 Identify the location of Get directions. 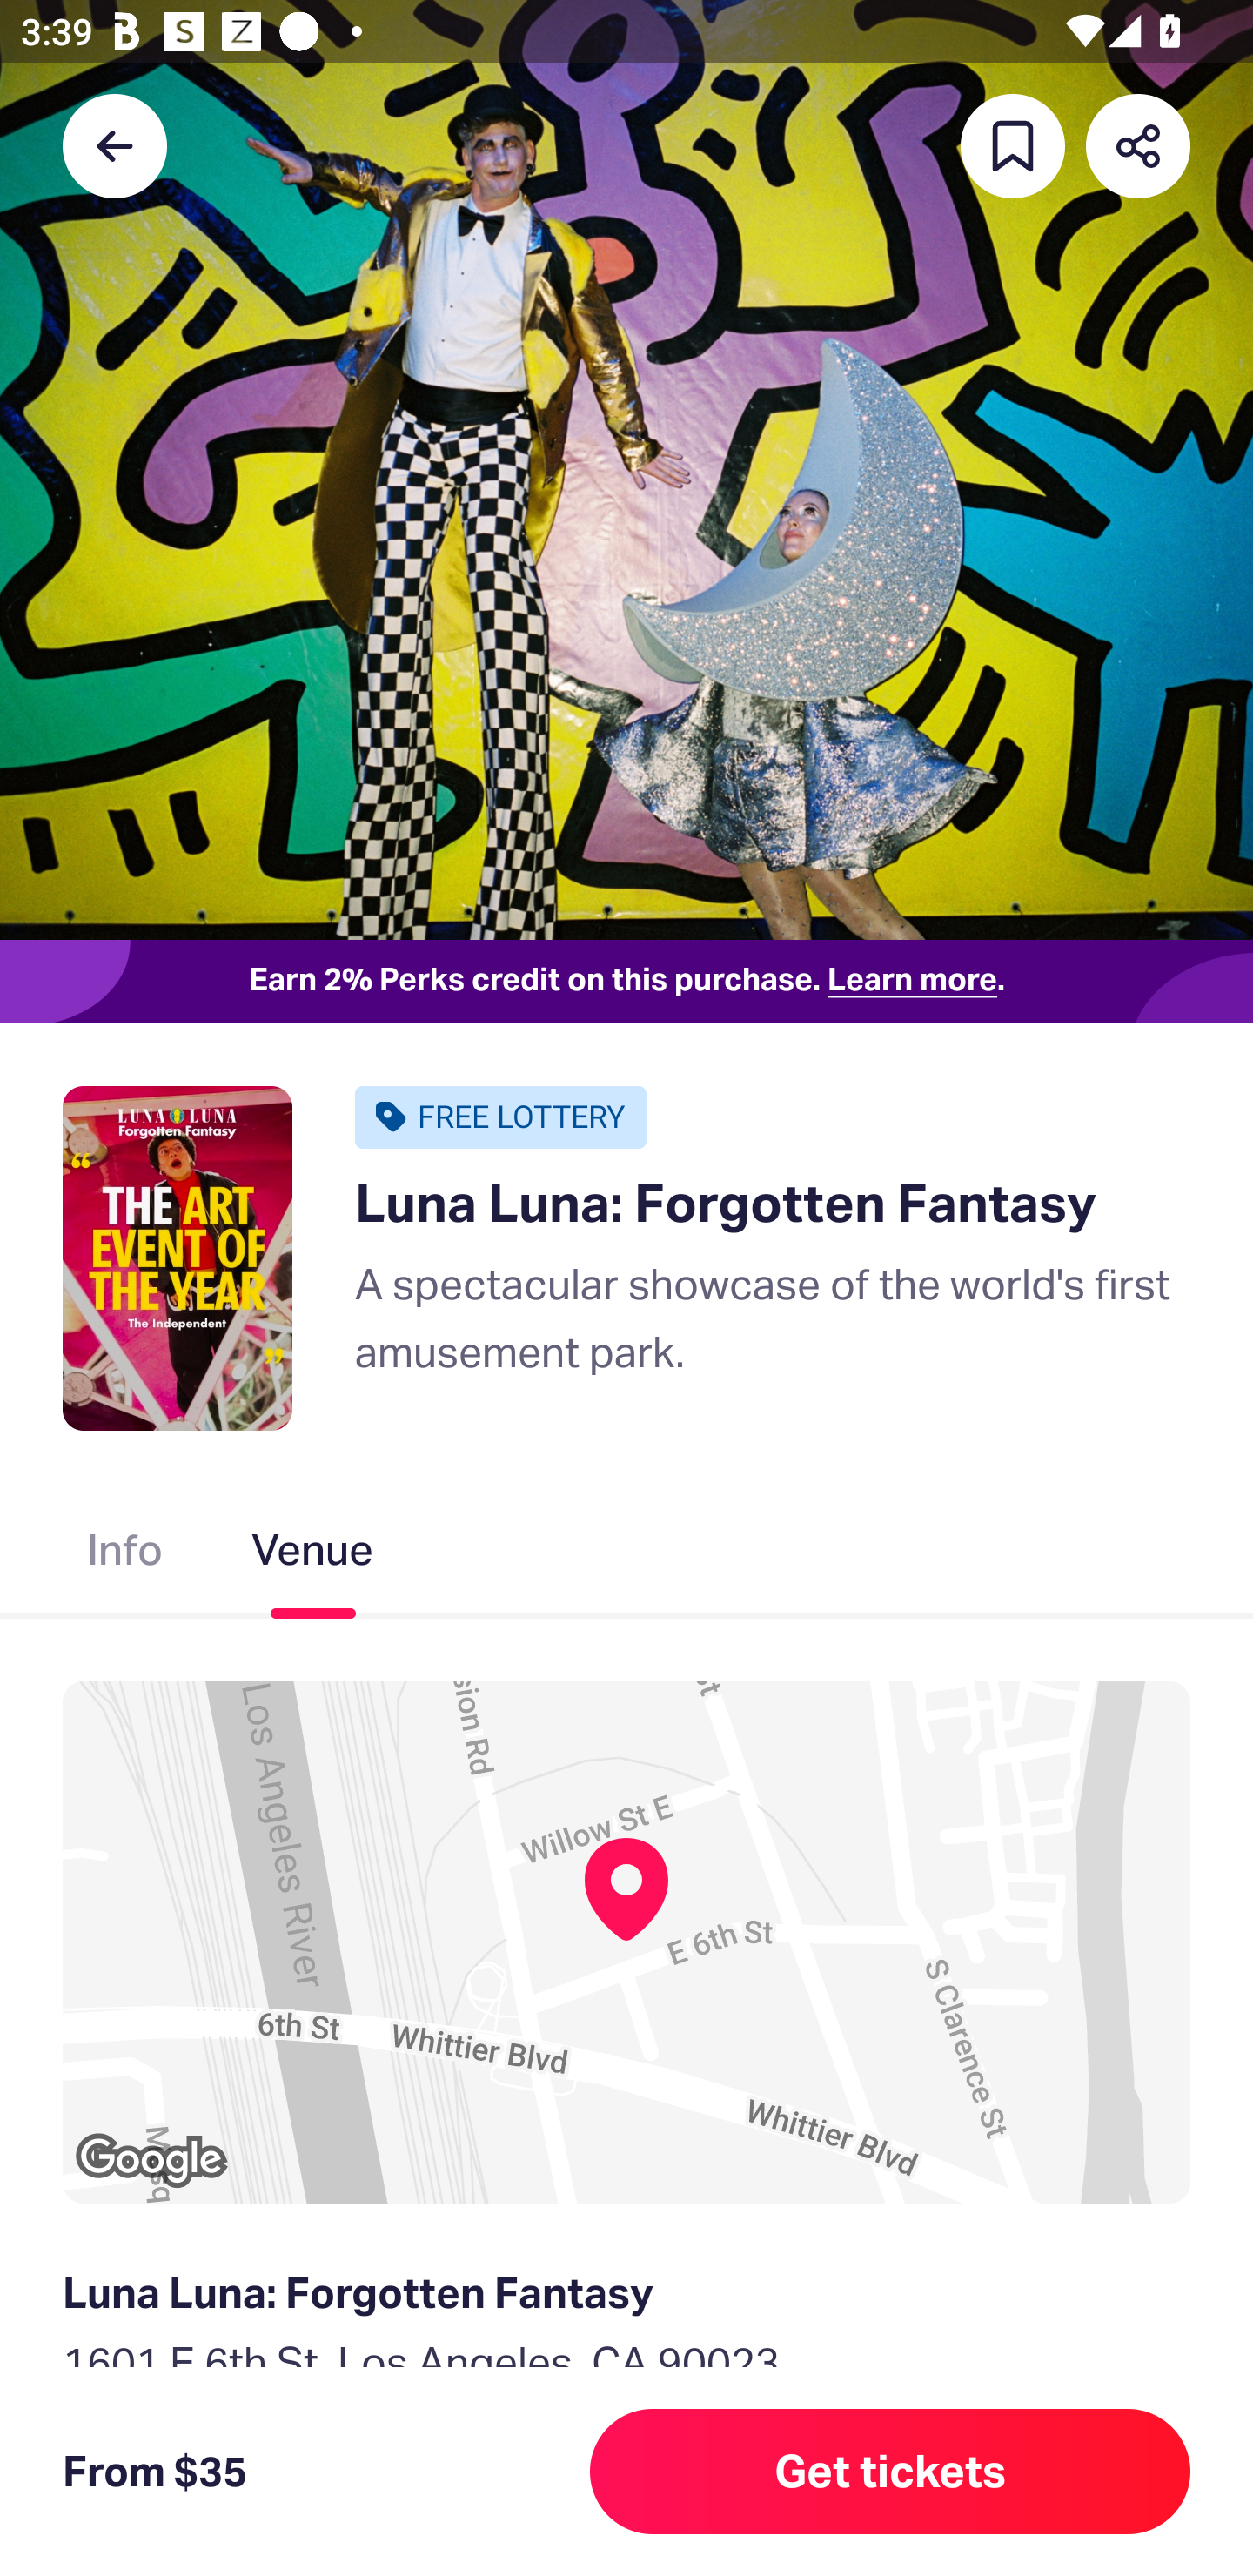
(626, 2513).